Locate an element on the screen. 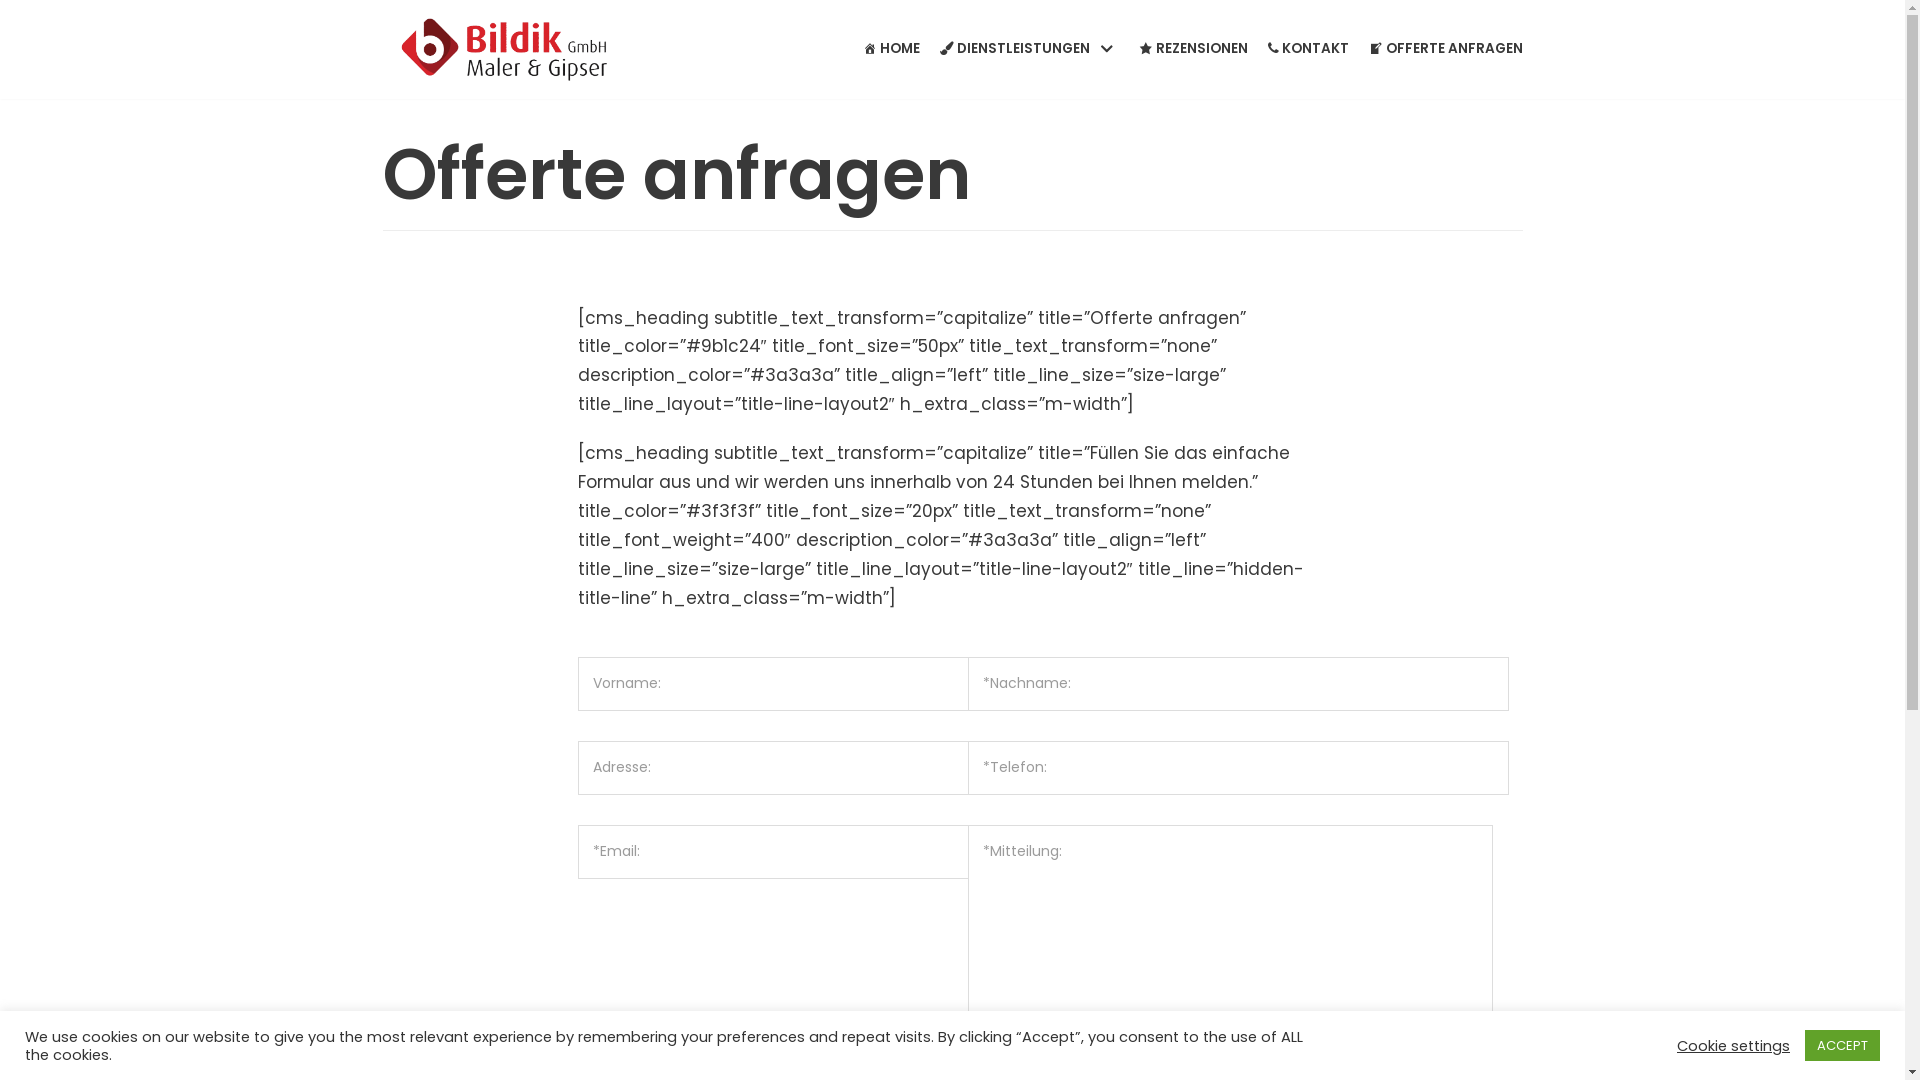 This screenshot has height=1080, width=1920. REZENSIONEN is located at coordinates (1192, 50).